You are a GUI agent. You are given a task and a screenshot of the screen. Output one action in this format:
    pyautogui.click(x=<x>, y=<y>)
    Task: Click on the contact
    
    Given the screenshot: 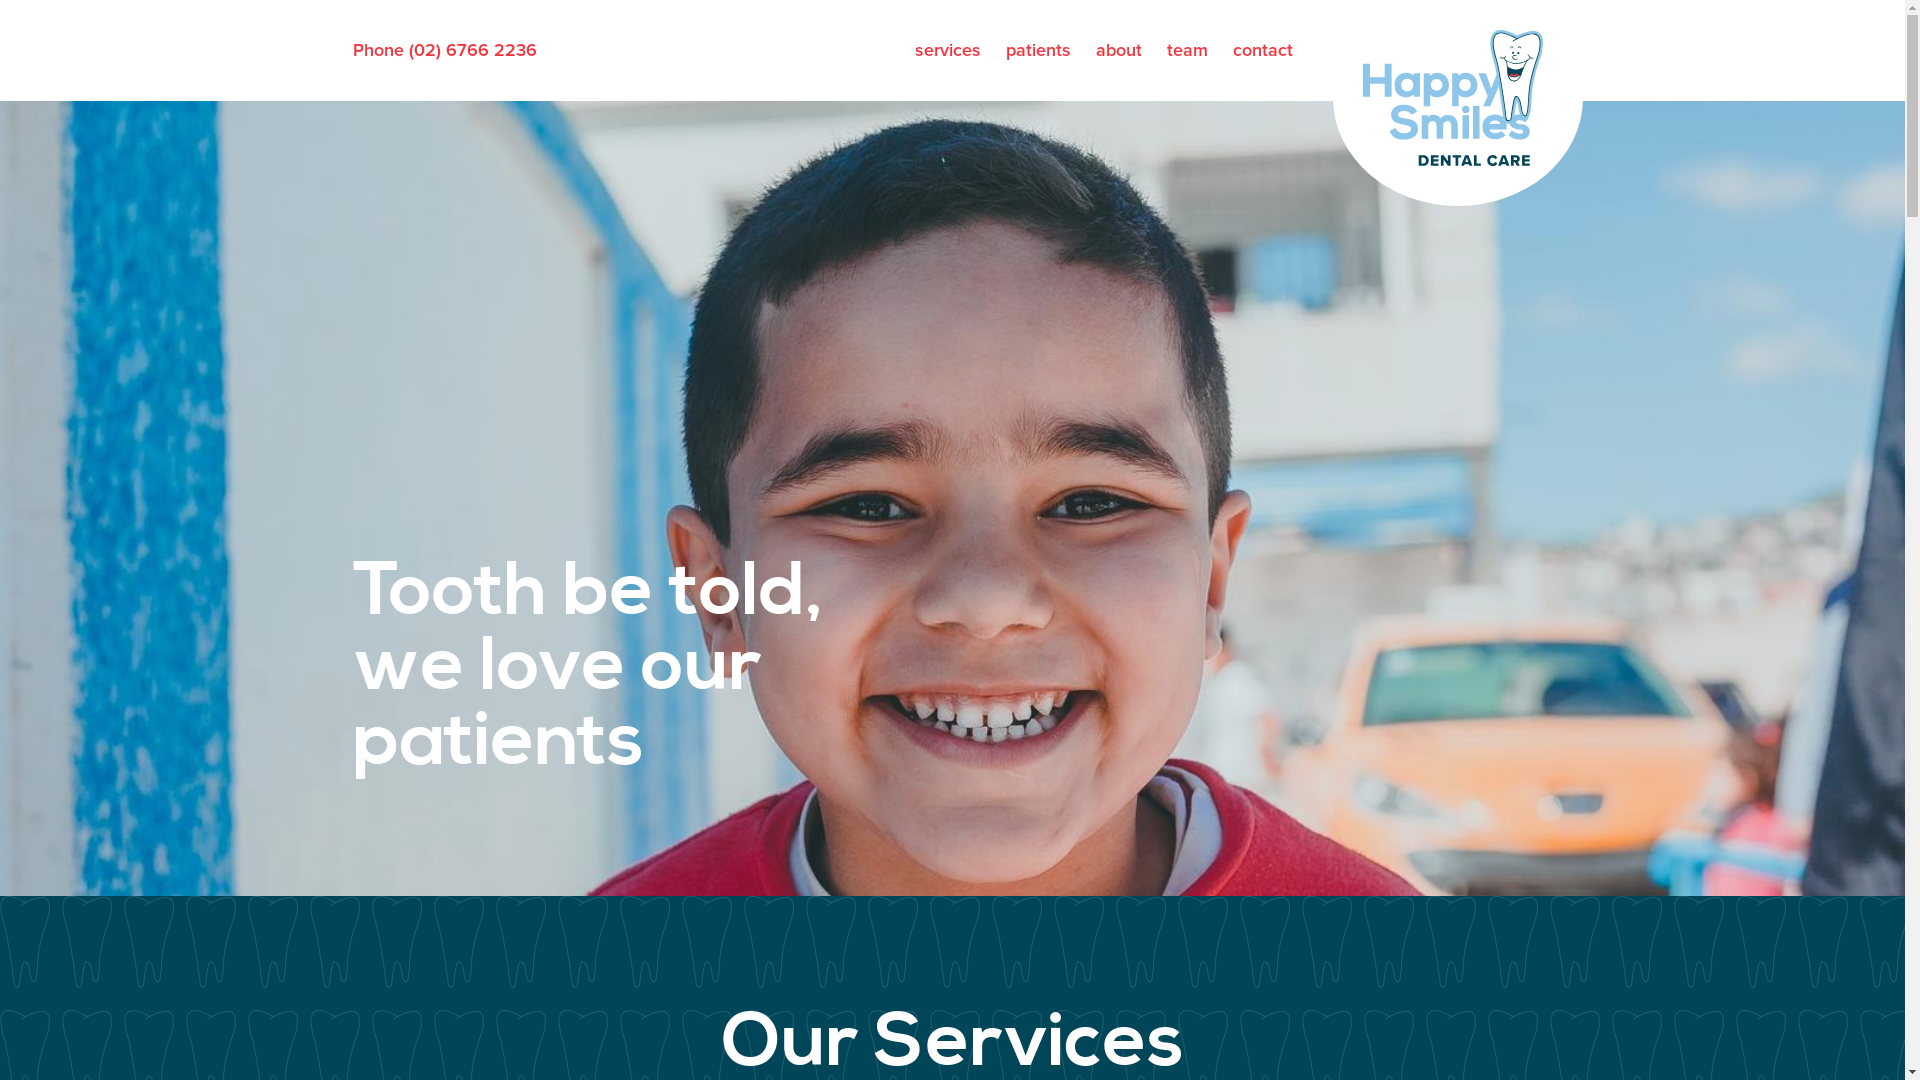 What is the action you would take?
    pyautogui.click(x=1262, y=50)
    